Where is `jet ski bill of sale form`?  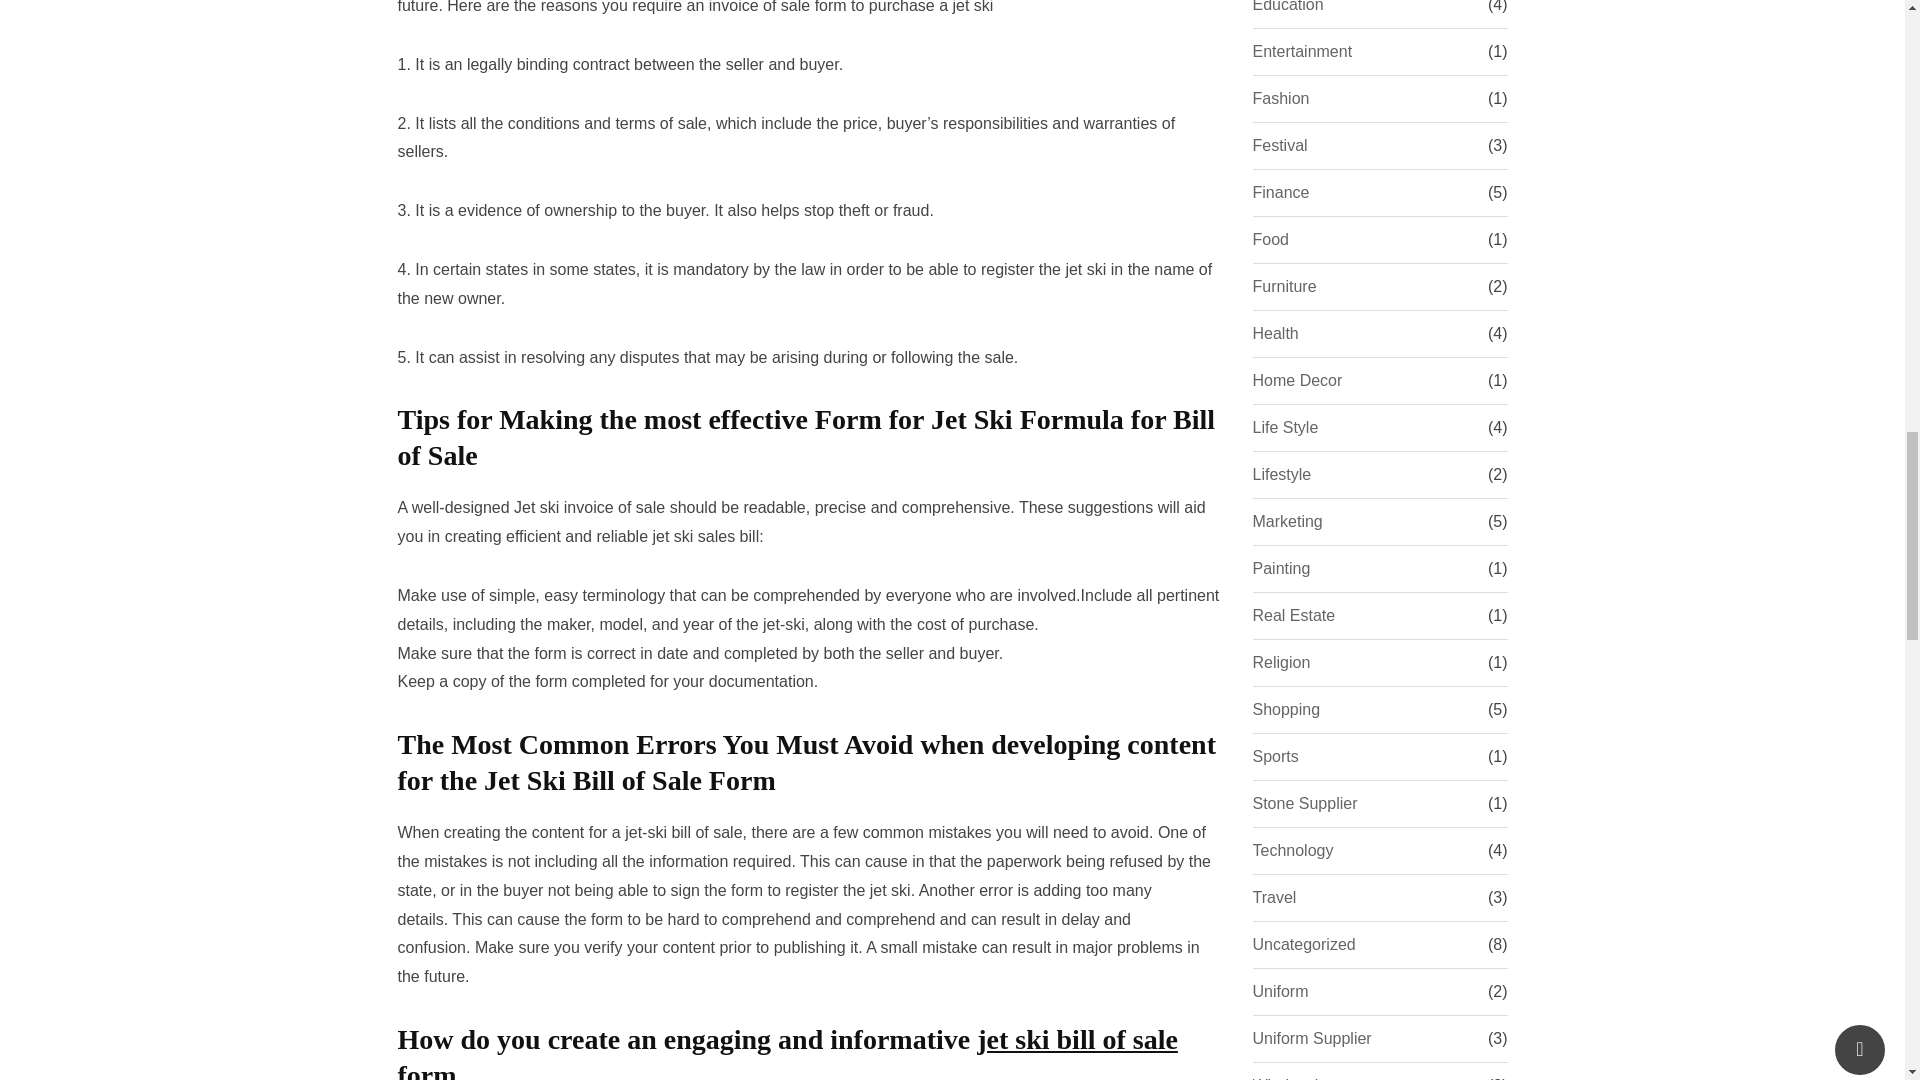
jet ski bill of sale form is located at coordinates (788, 1052).